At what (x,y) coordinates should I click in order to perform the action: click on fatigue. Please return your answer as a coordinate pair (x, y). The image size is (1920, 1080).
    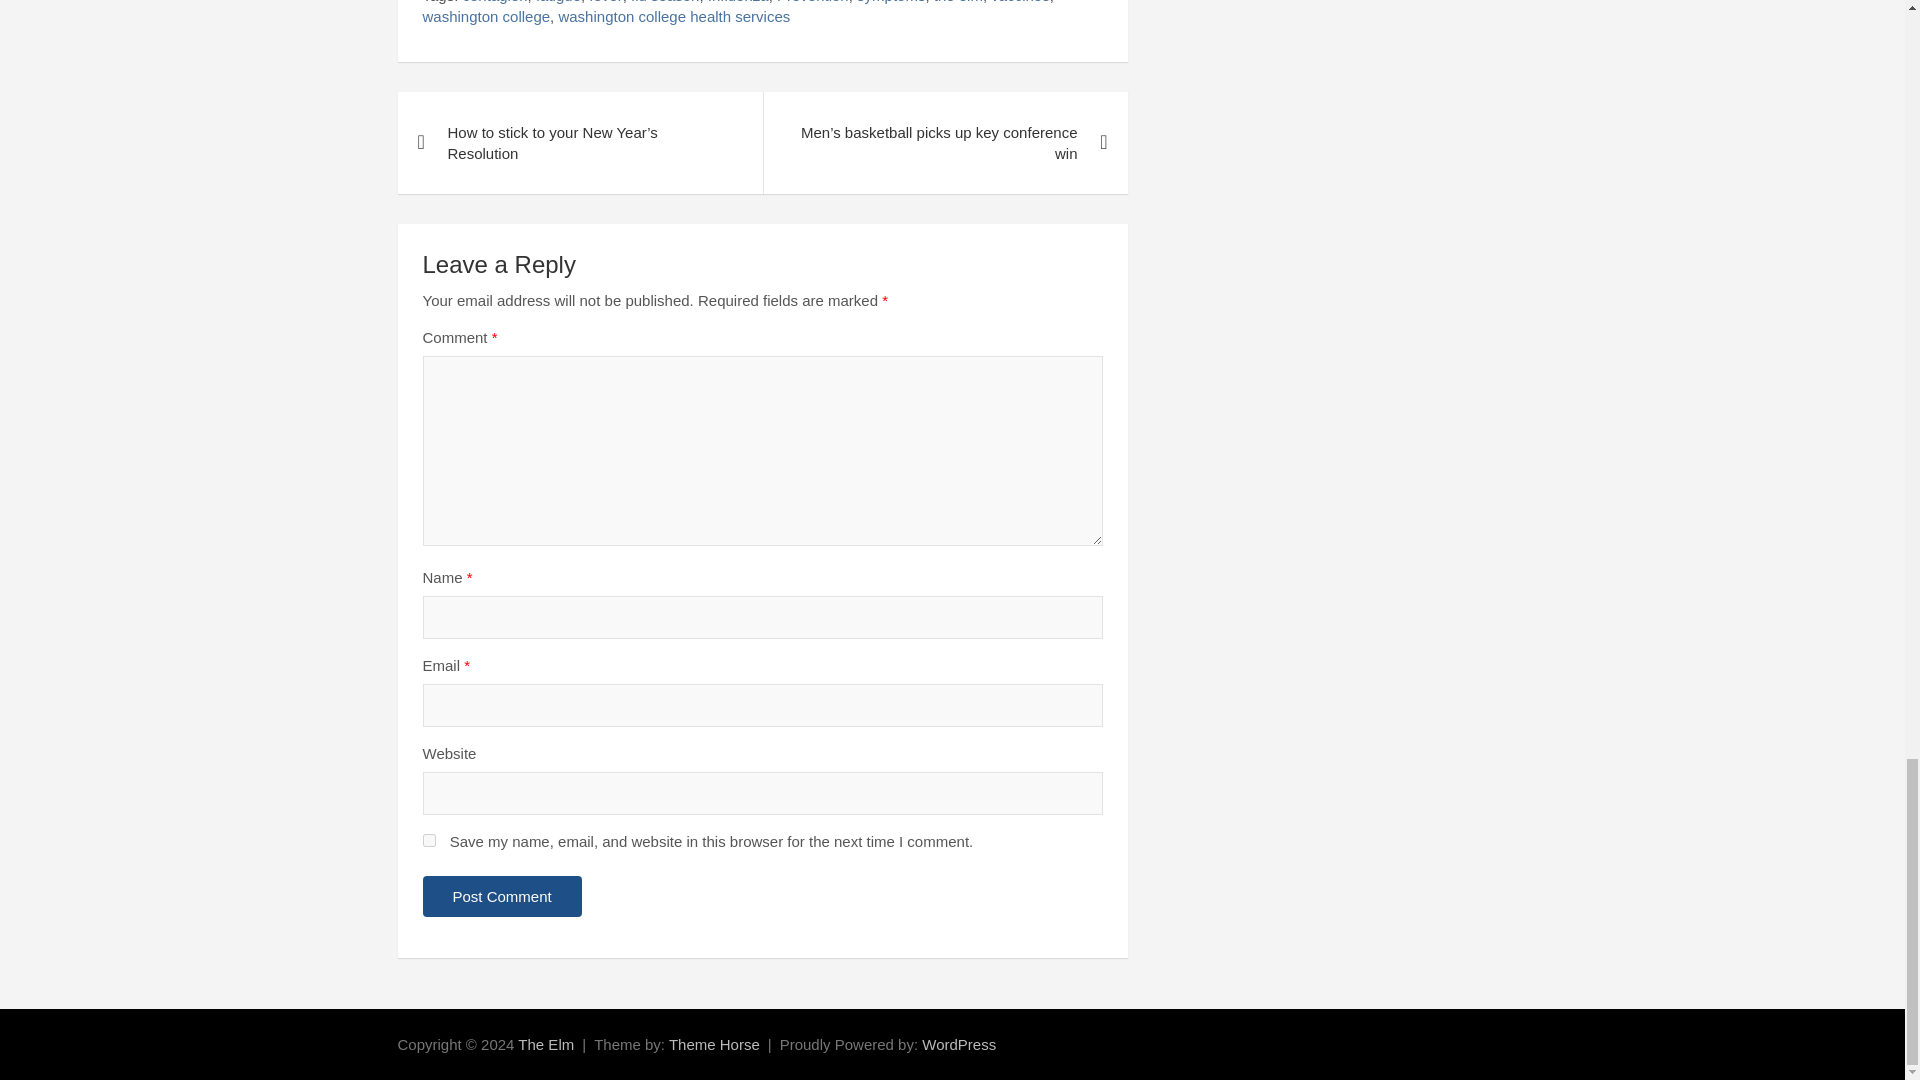
    Looking at the image, I should click on (558, 3).